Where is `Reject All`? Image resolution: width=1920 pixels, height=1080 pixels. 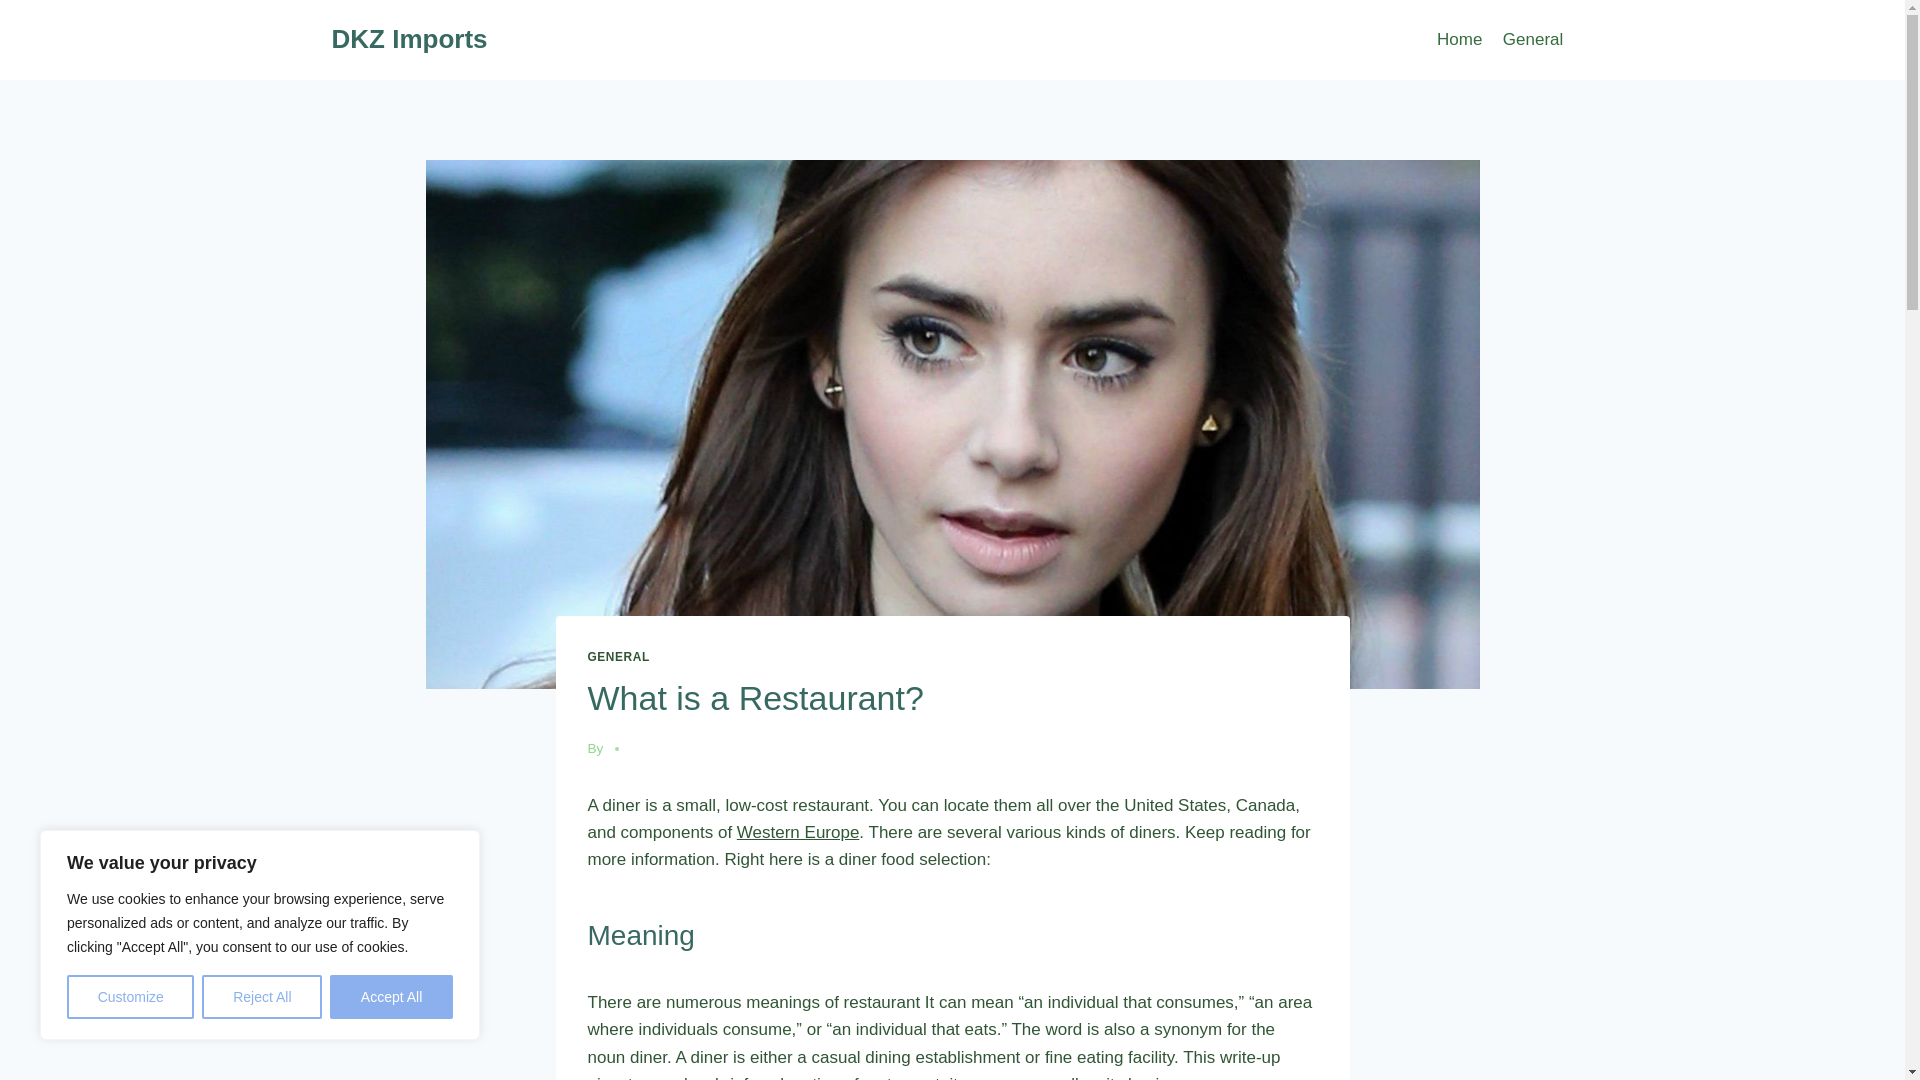
Reject All is located at coordinates (262, 997).